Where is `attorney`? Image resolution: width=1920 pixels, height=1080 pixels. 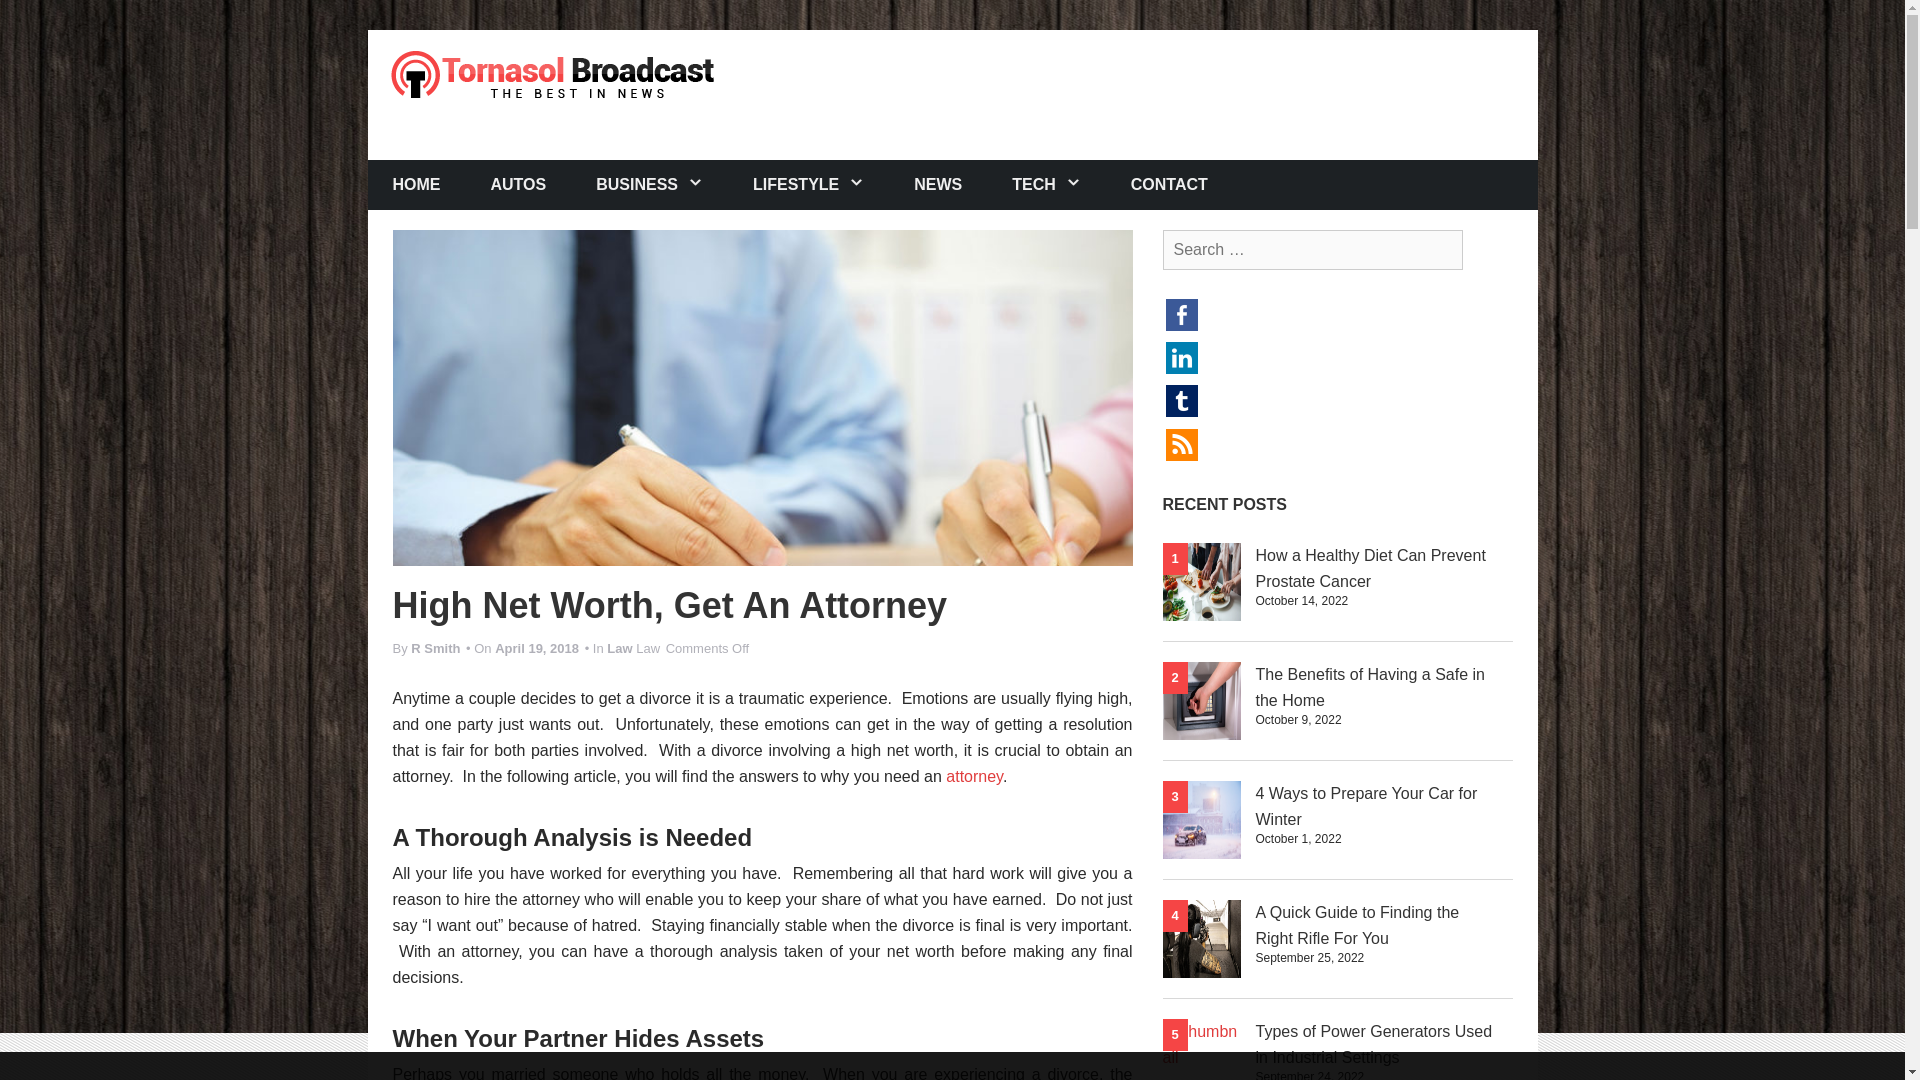 attorney is located at coordinates (974, 776).